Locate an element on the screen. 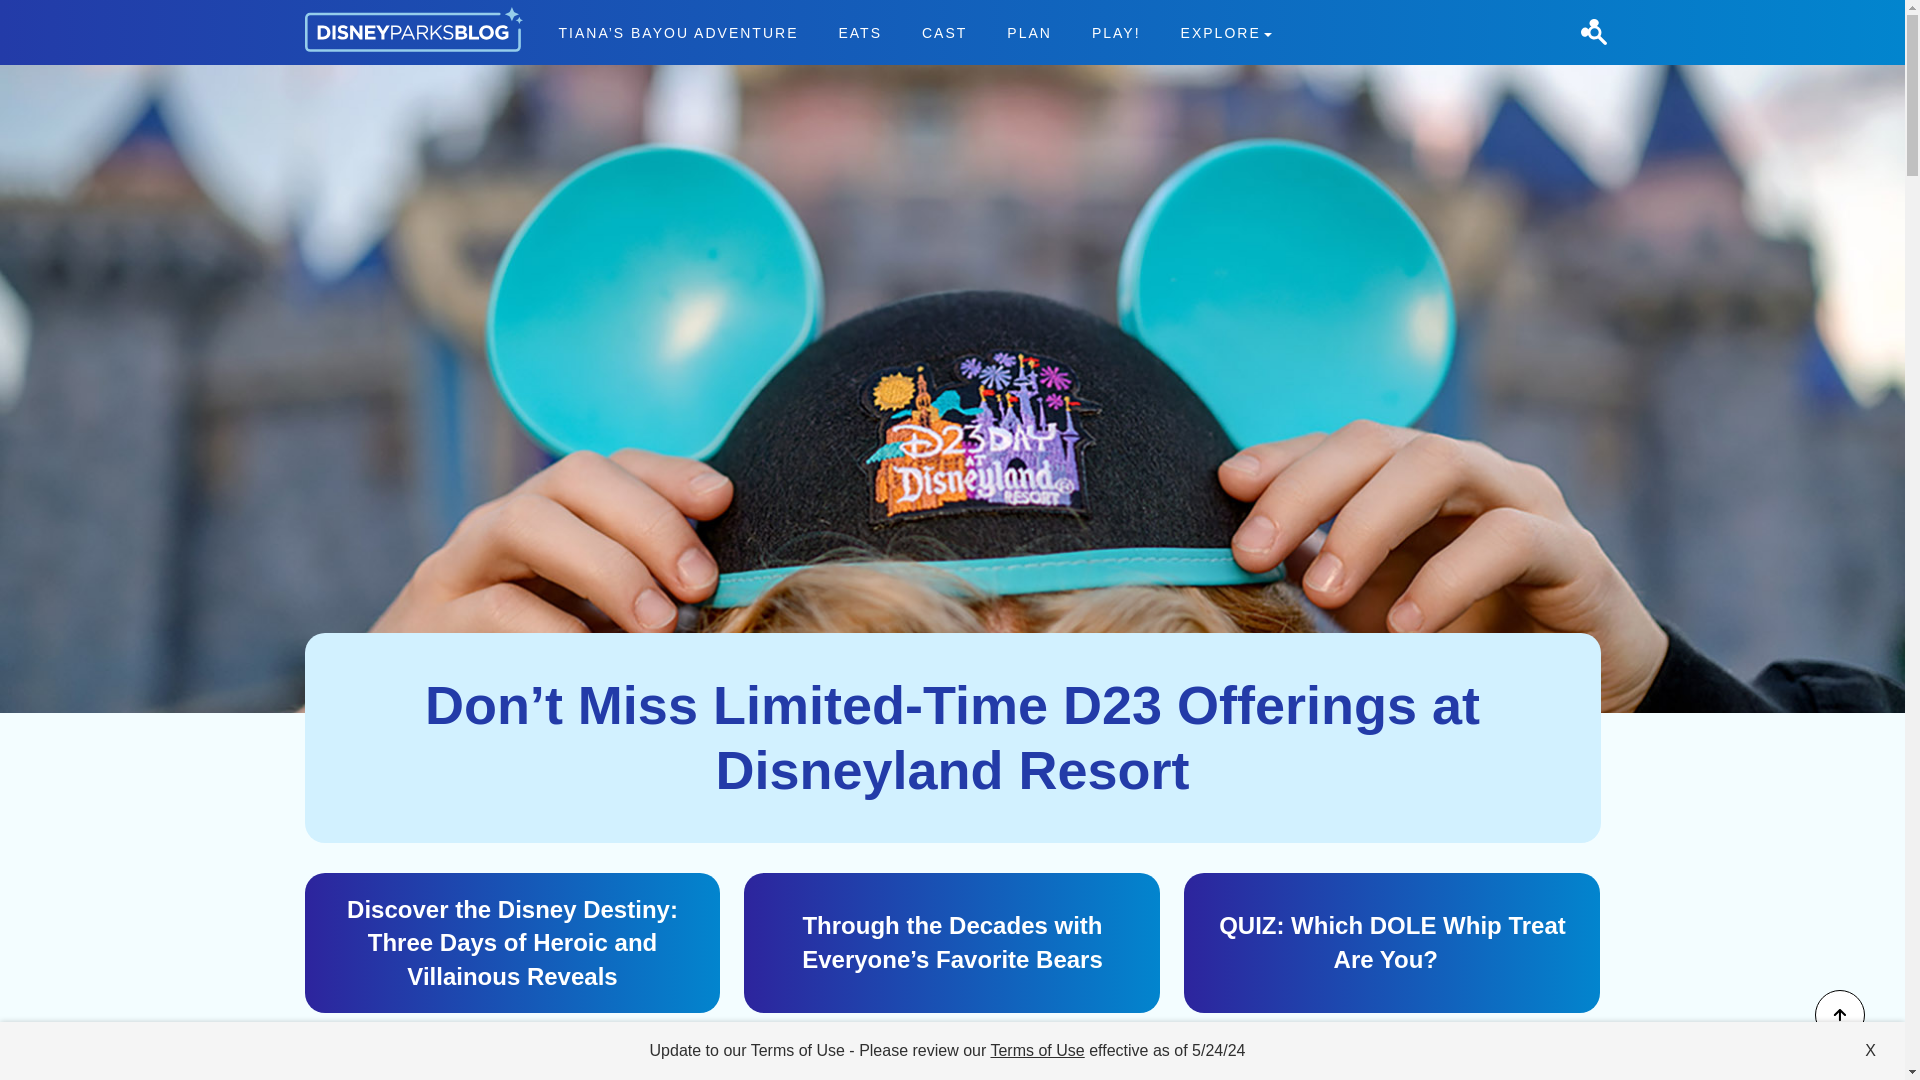 Image resolution: width=1920 pixels, height=1080 pixels. Skip to content is located at coordinates (52, 12).